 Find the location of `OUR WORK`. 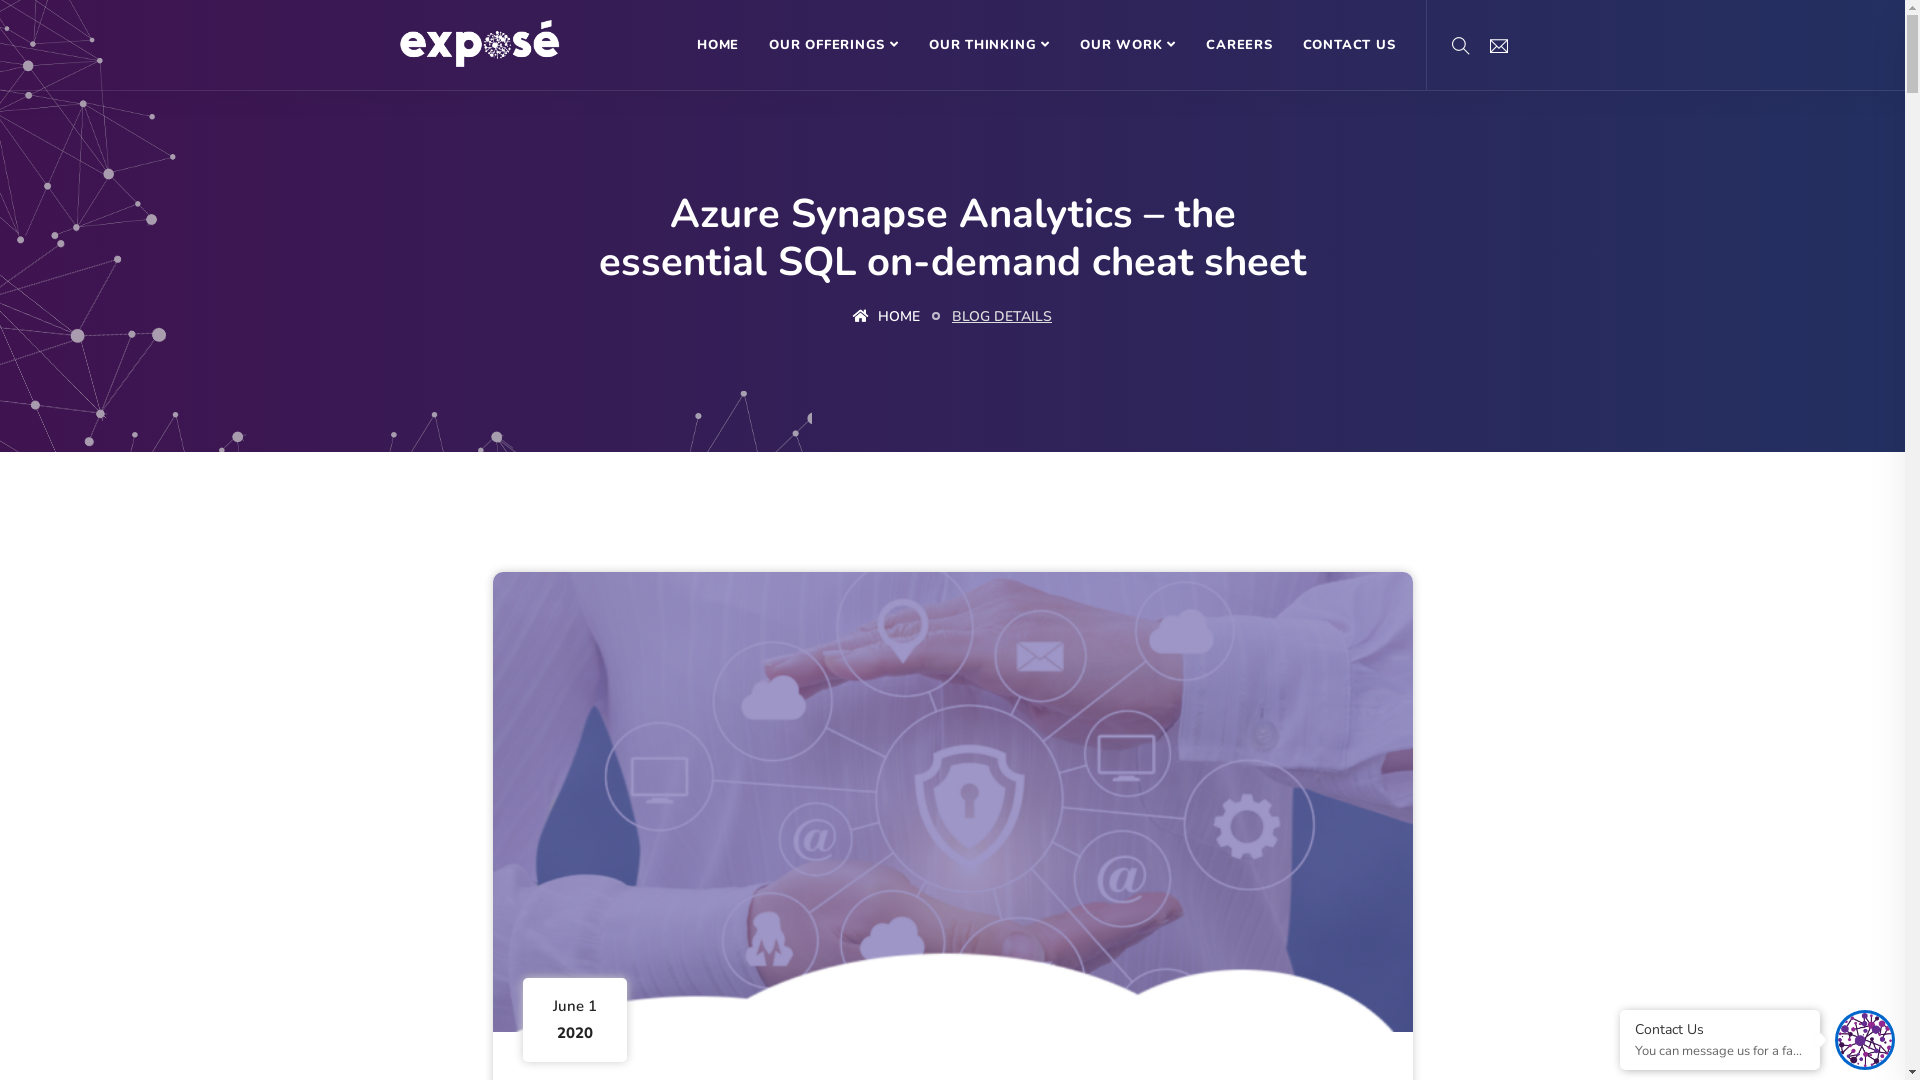

OUR WORK is located at coordinates (1128, 45).